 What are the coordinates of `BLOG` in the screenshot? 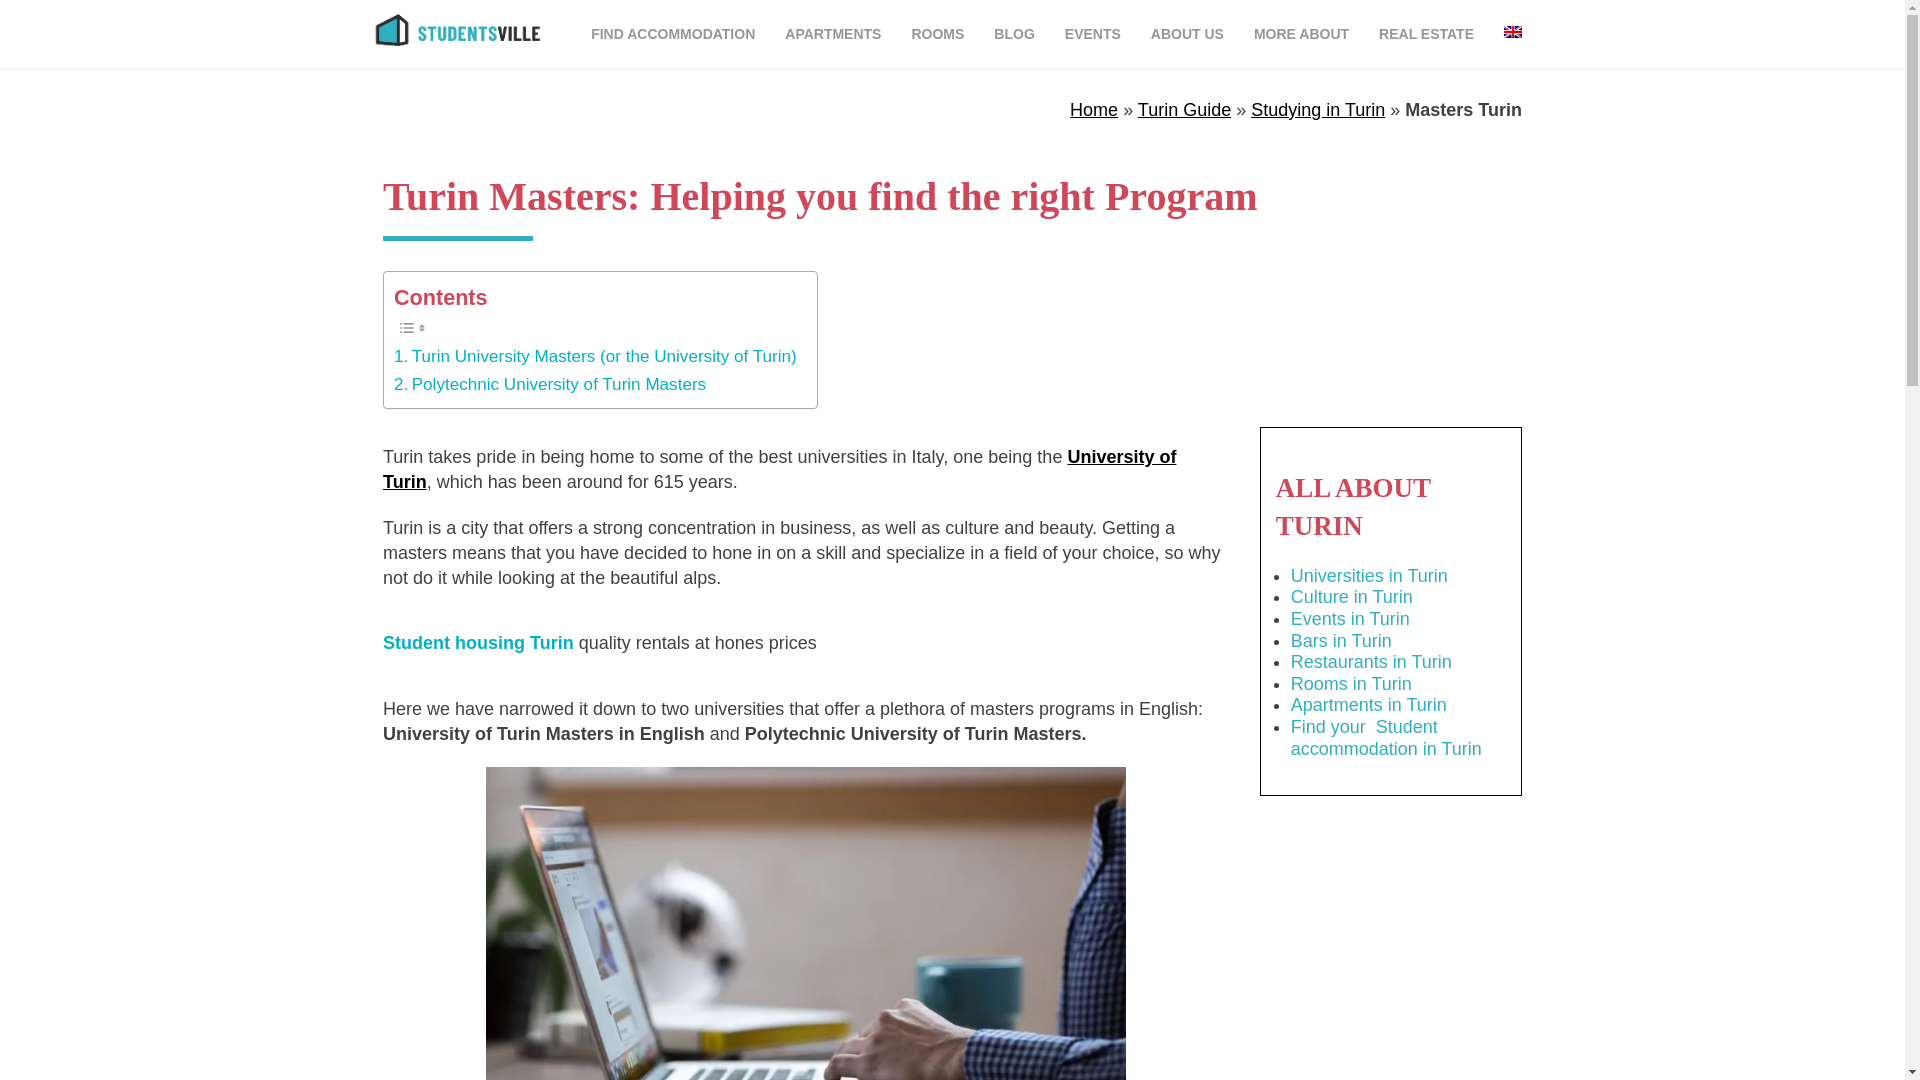 It's located at (1014, 34).